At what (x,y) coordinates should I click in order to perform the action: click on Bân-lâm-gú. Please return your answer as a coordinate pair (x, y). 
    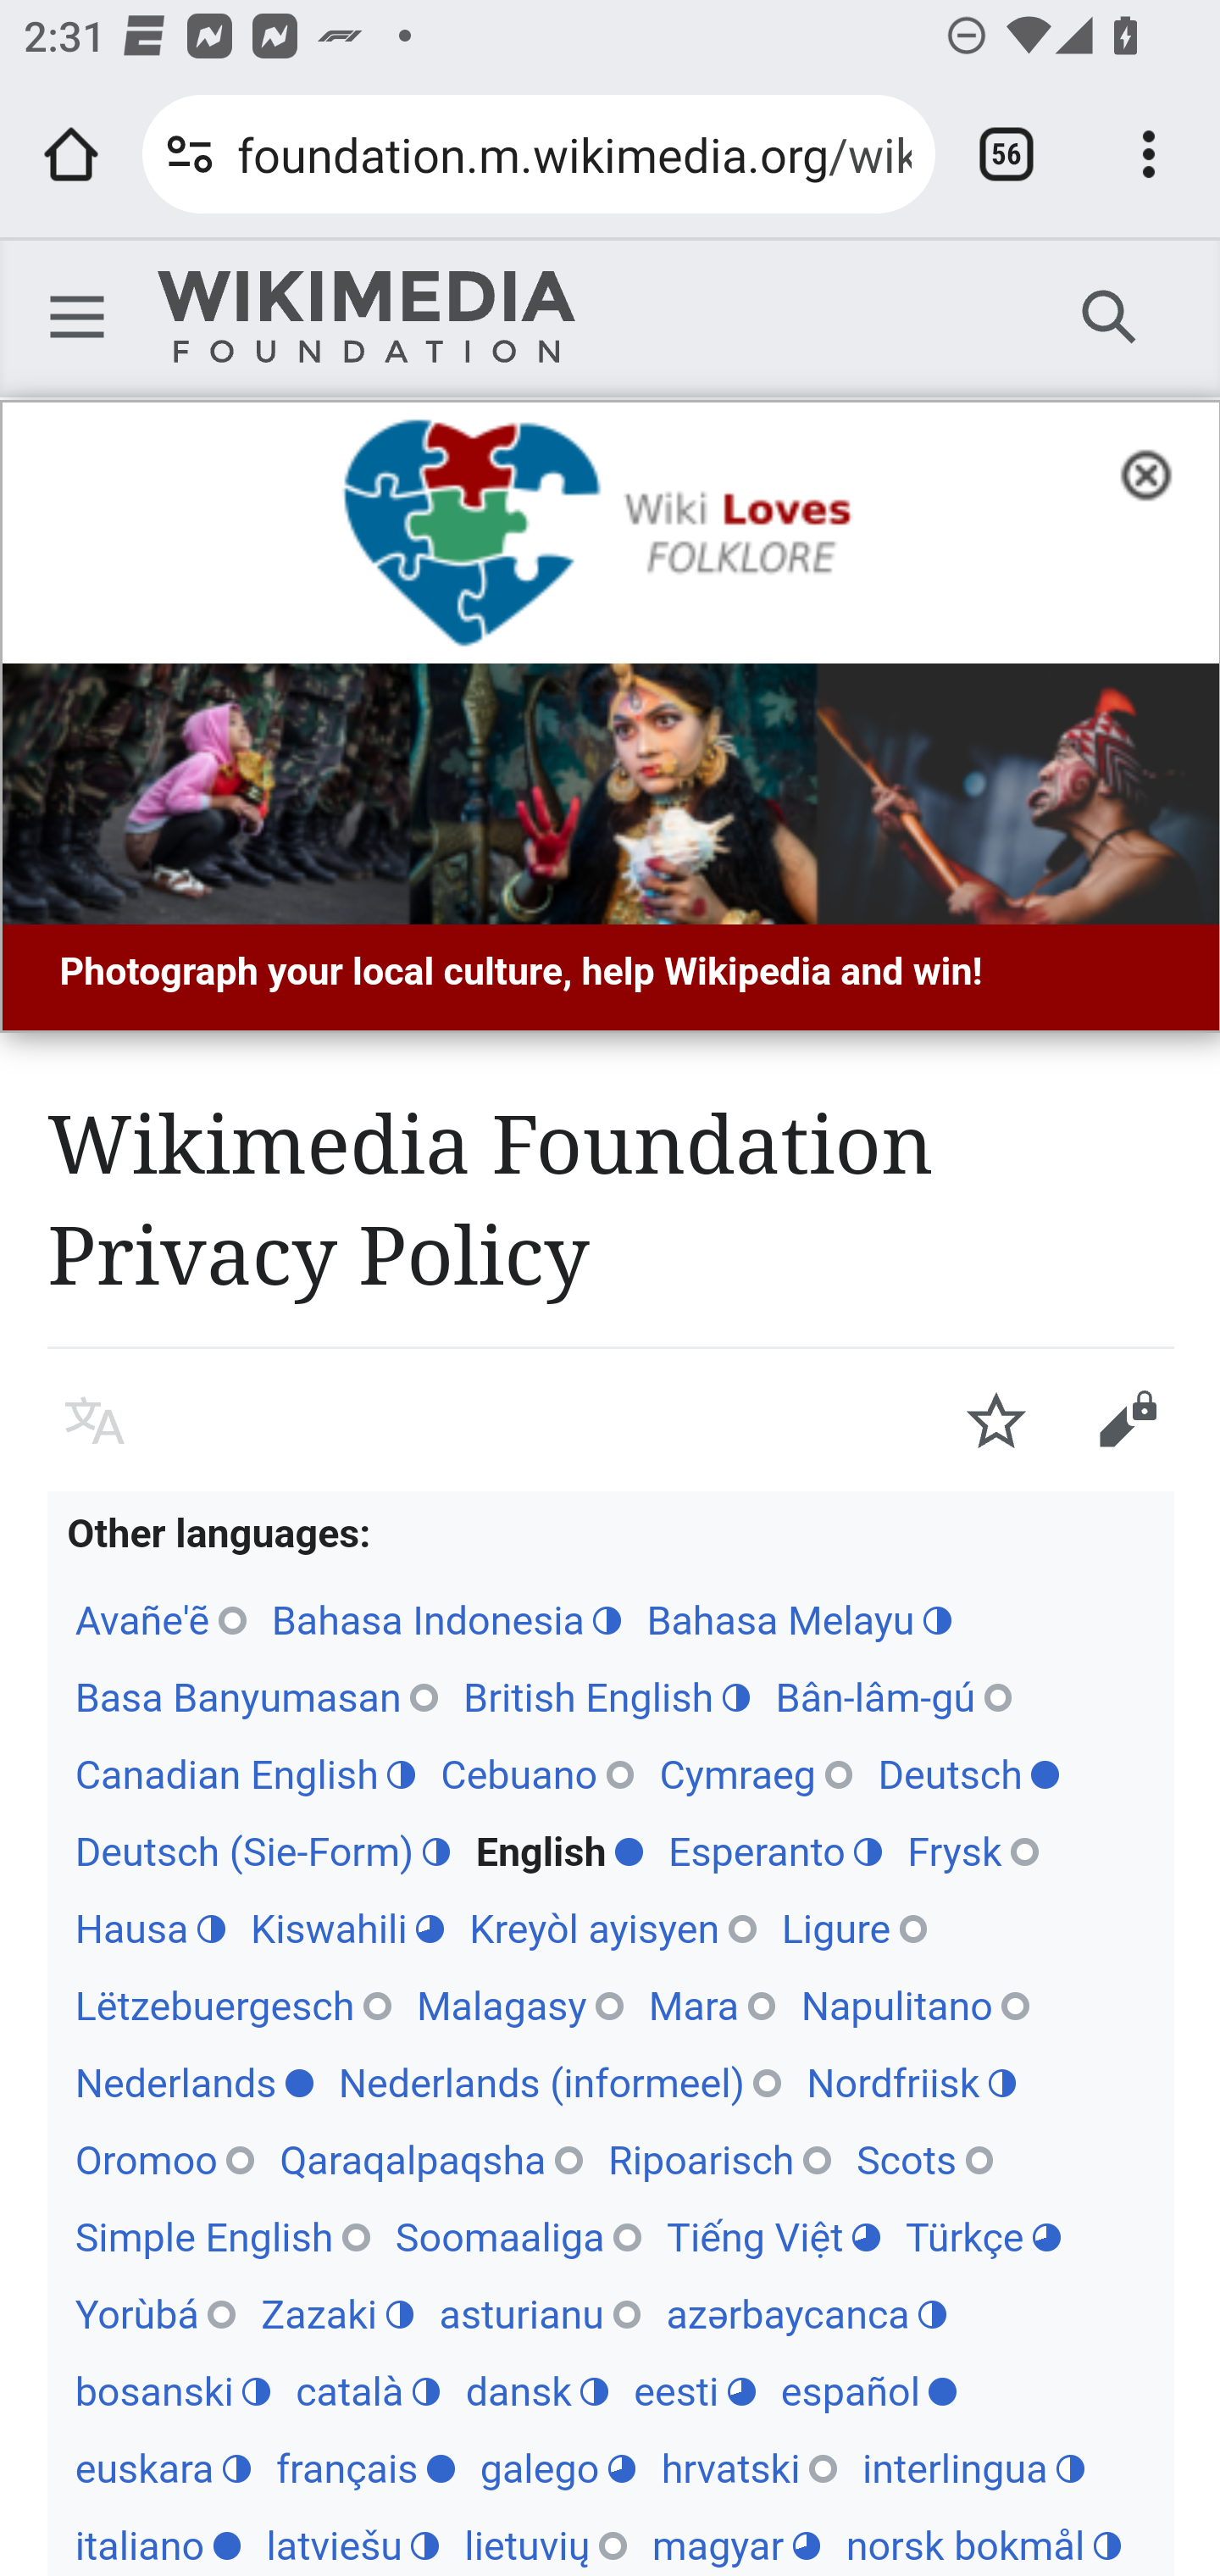
    Looking at the image, I should click on (893, 1696).